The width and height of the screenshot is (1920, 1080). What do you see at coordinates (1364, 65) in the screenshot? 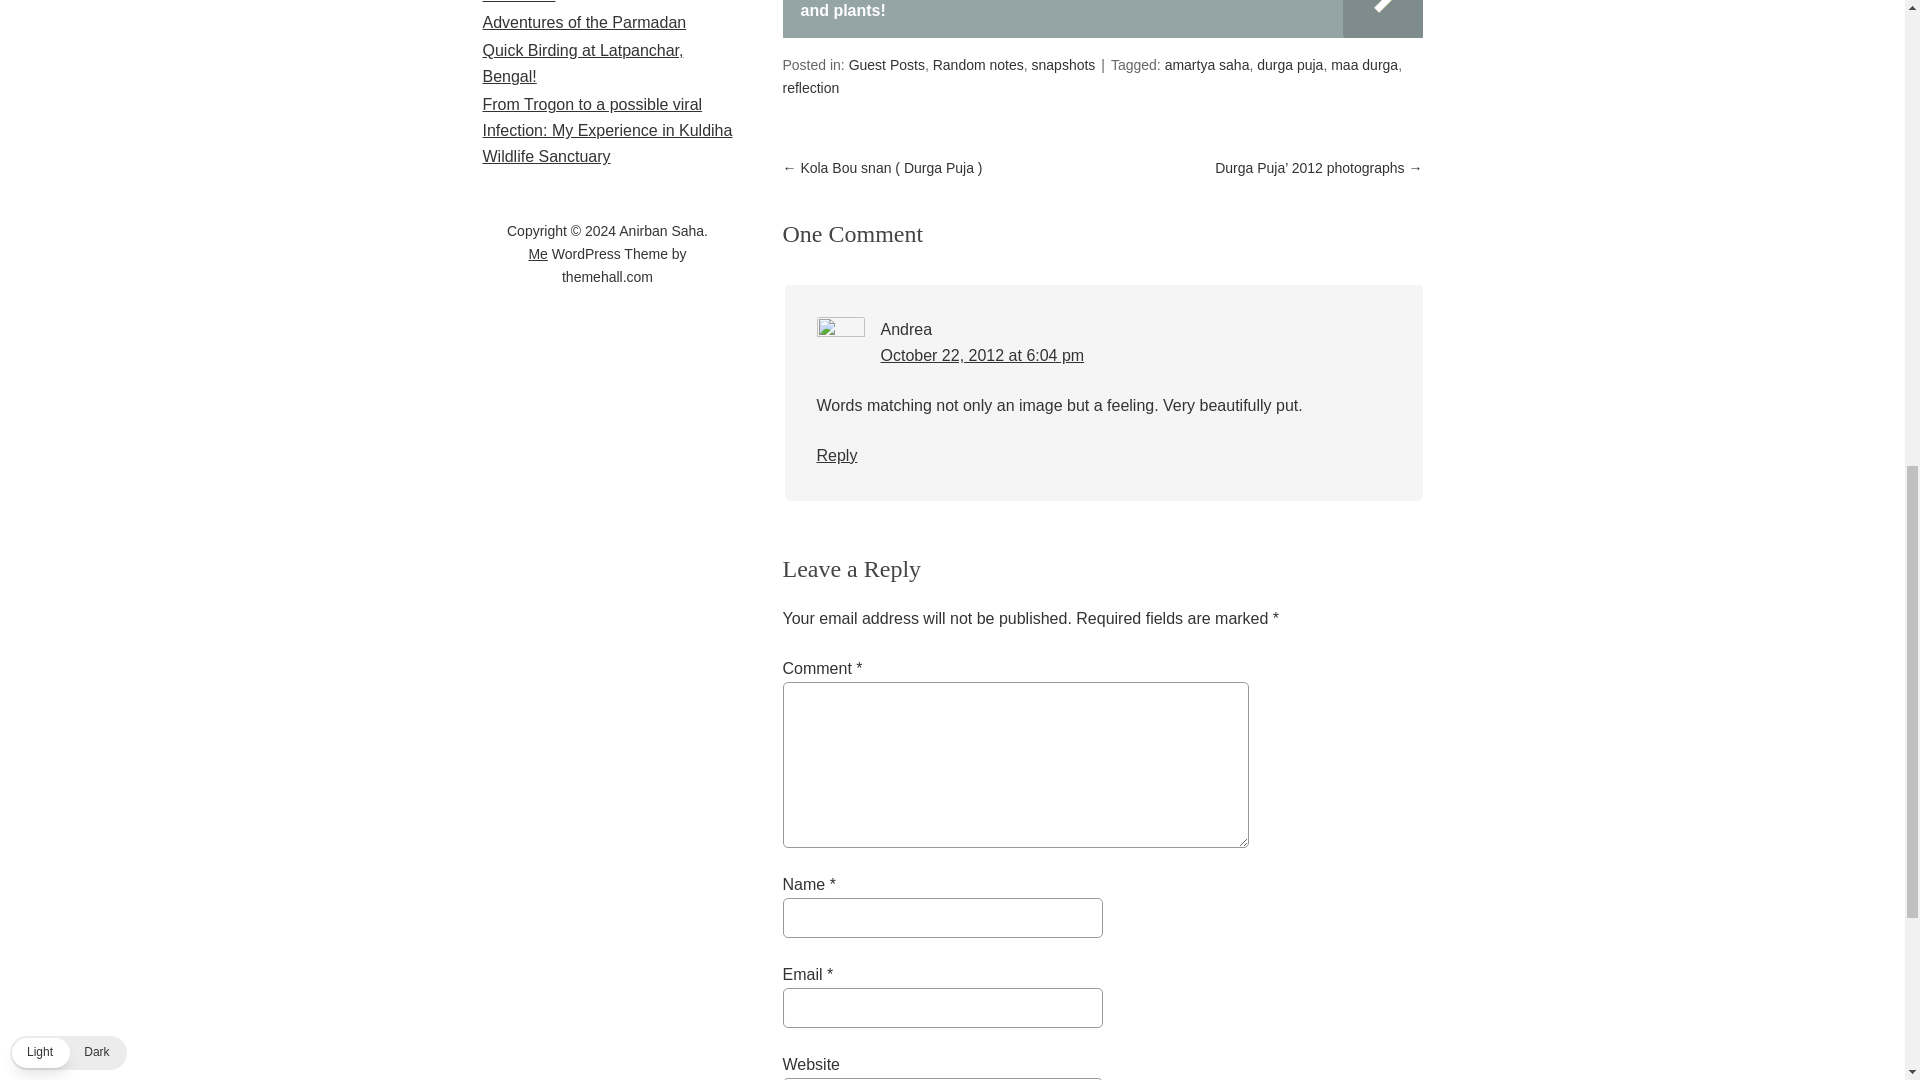
I see `maa durga` at bounding box center [1364, 65].